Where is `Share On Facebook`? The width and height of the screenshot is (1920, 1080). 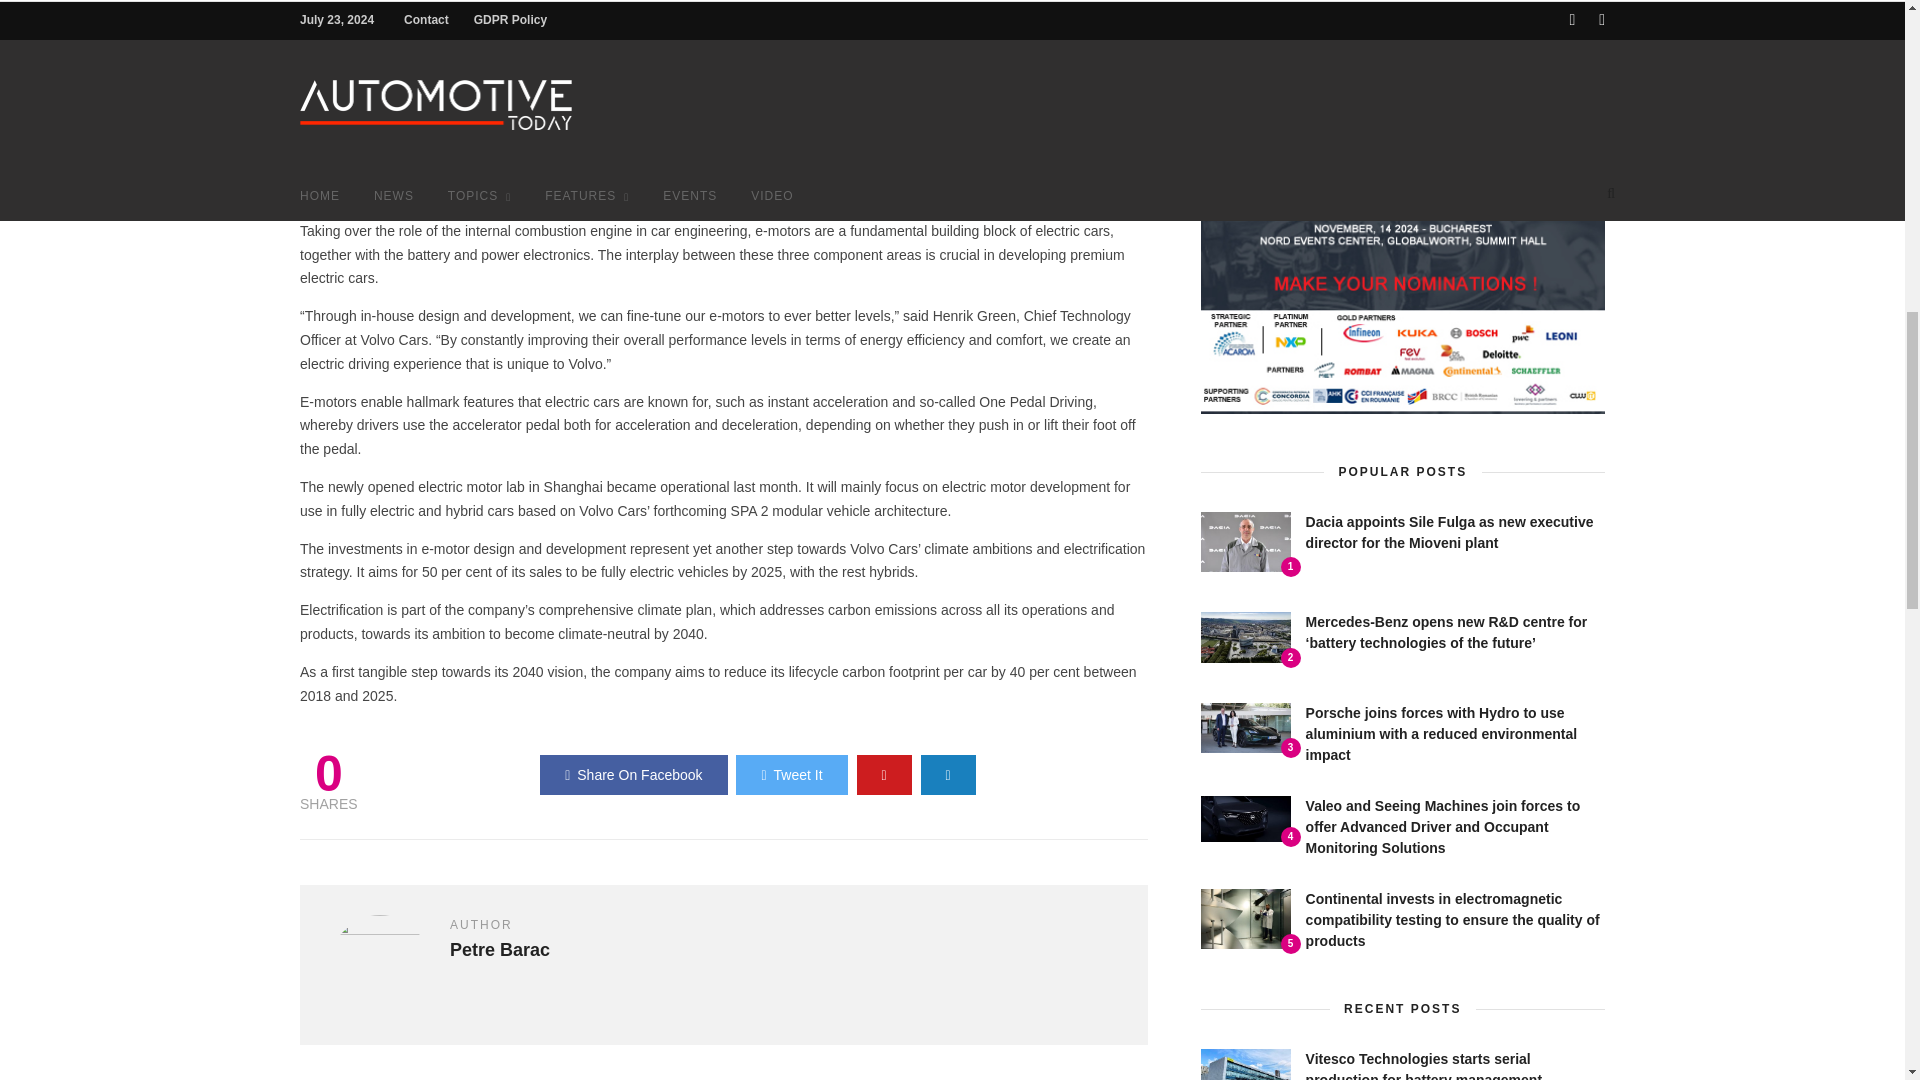 Share On Facebook is located at coordinates (633, 774).